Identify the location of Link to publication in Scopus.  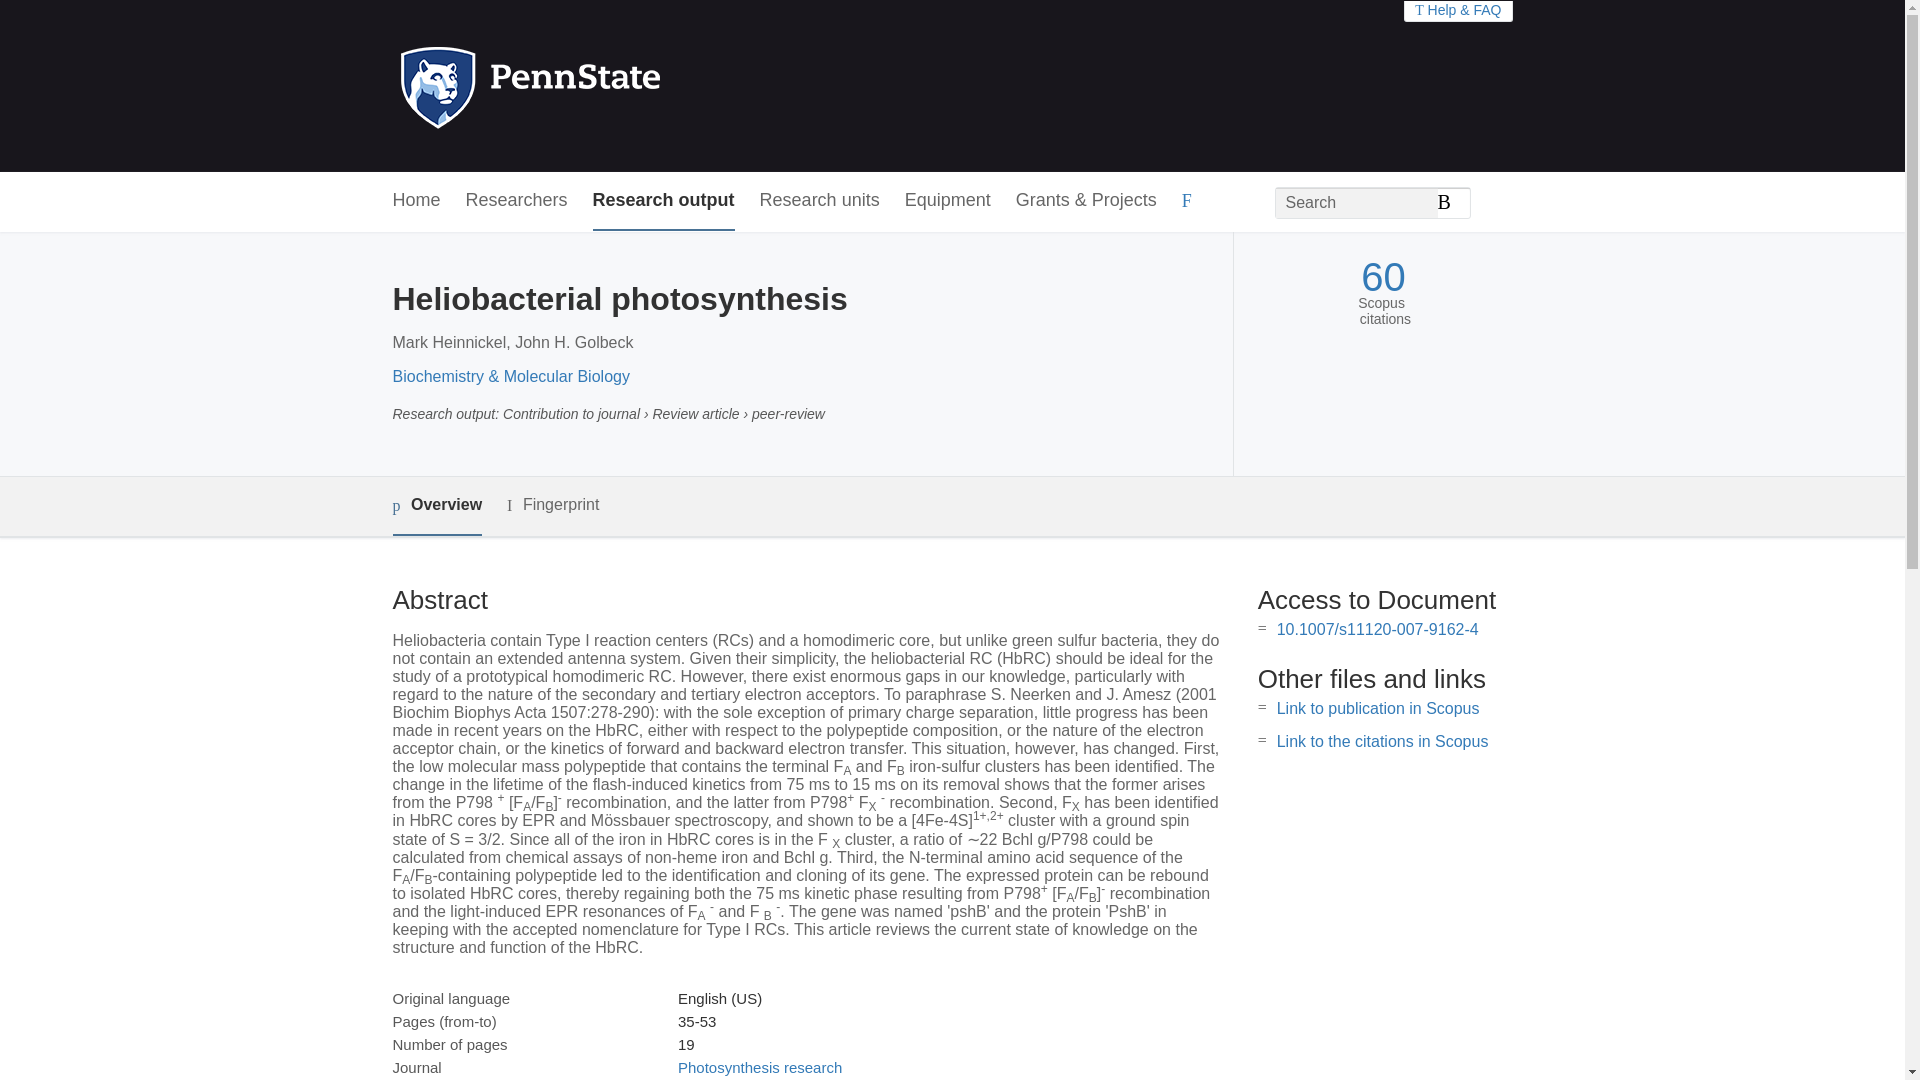
(1378, 708).